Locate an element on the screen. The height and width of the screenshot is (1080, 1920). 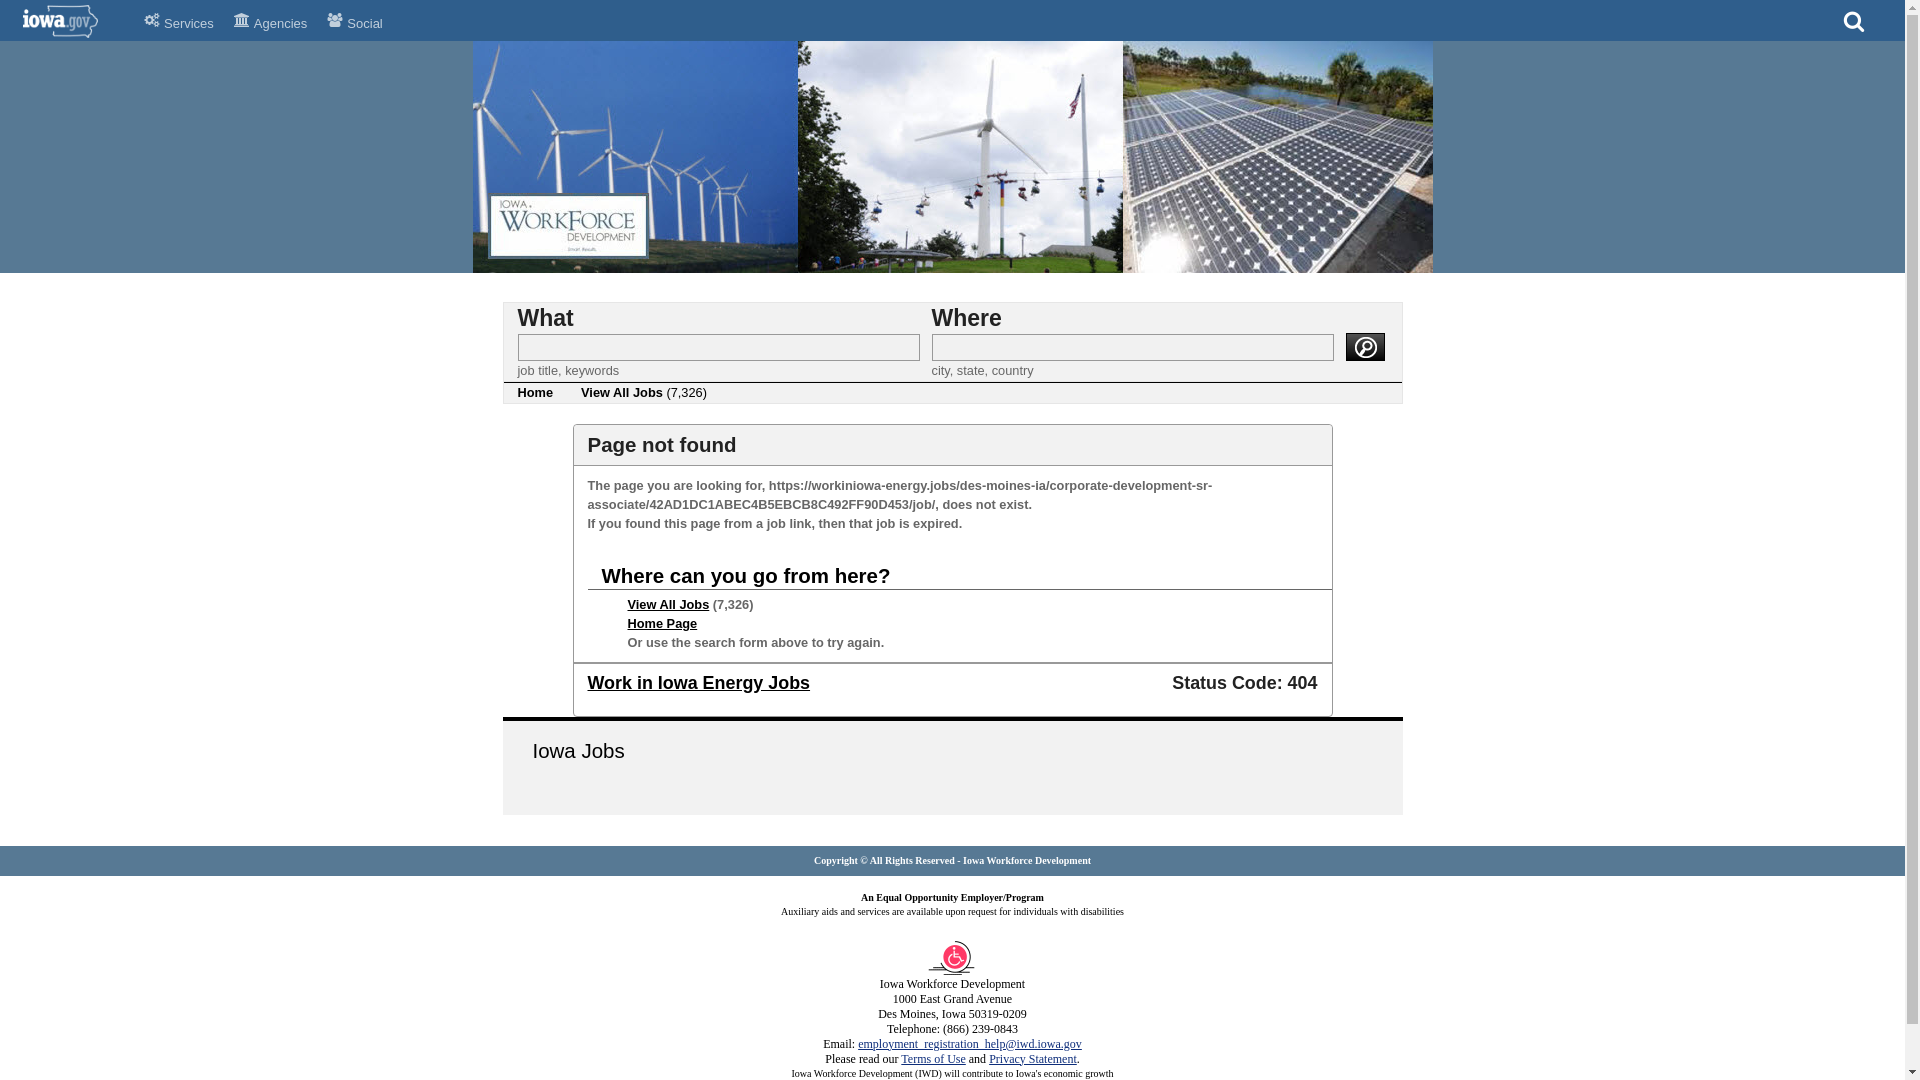
Terms of Use is located at coordinates (932, 1058).